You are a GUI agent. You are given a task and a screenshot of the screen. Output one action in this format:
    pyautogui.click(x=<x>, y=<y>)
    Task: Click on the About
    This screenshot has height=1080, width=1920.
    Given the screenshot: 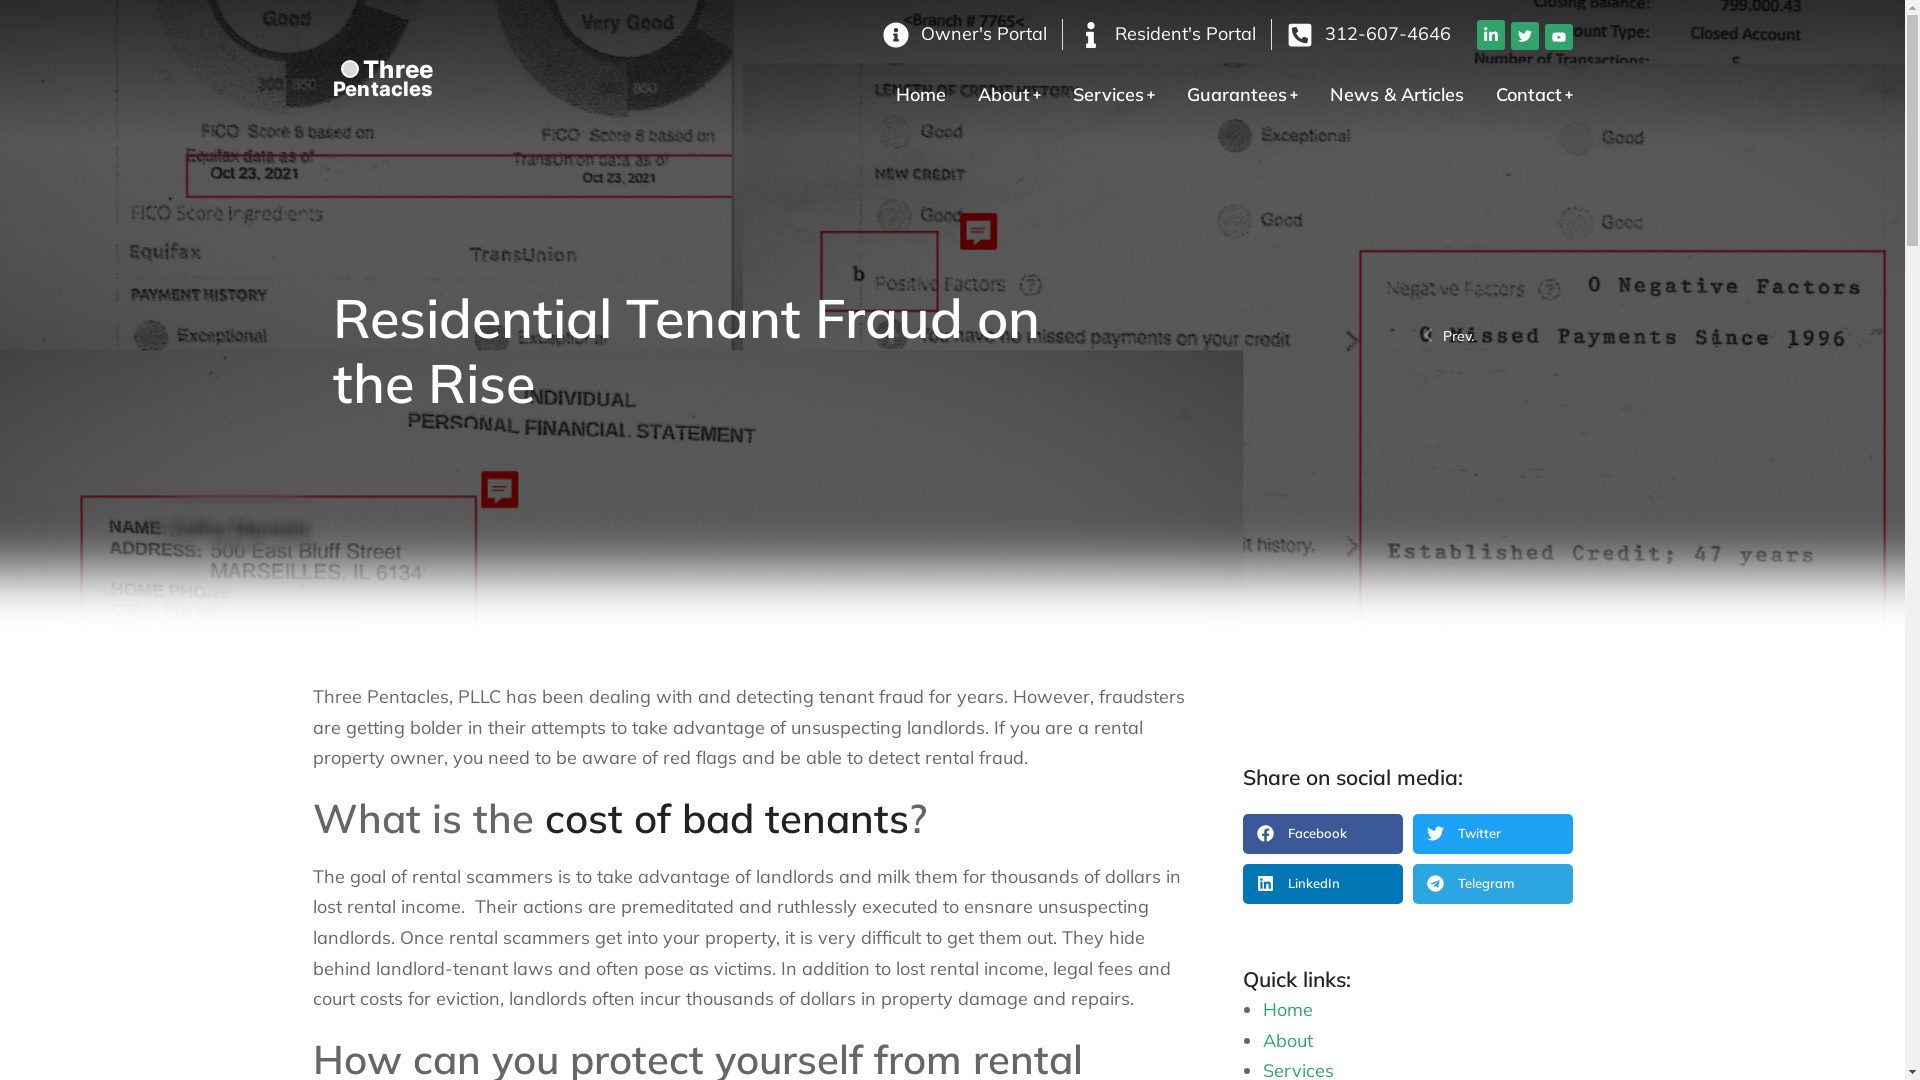 What is the action you would take?
    pyautogui.click(x=1010, y=95)
    